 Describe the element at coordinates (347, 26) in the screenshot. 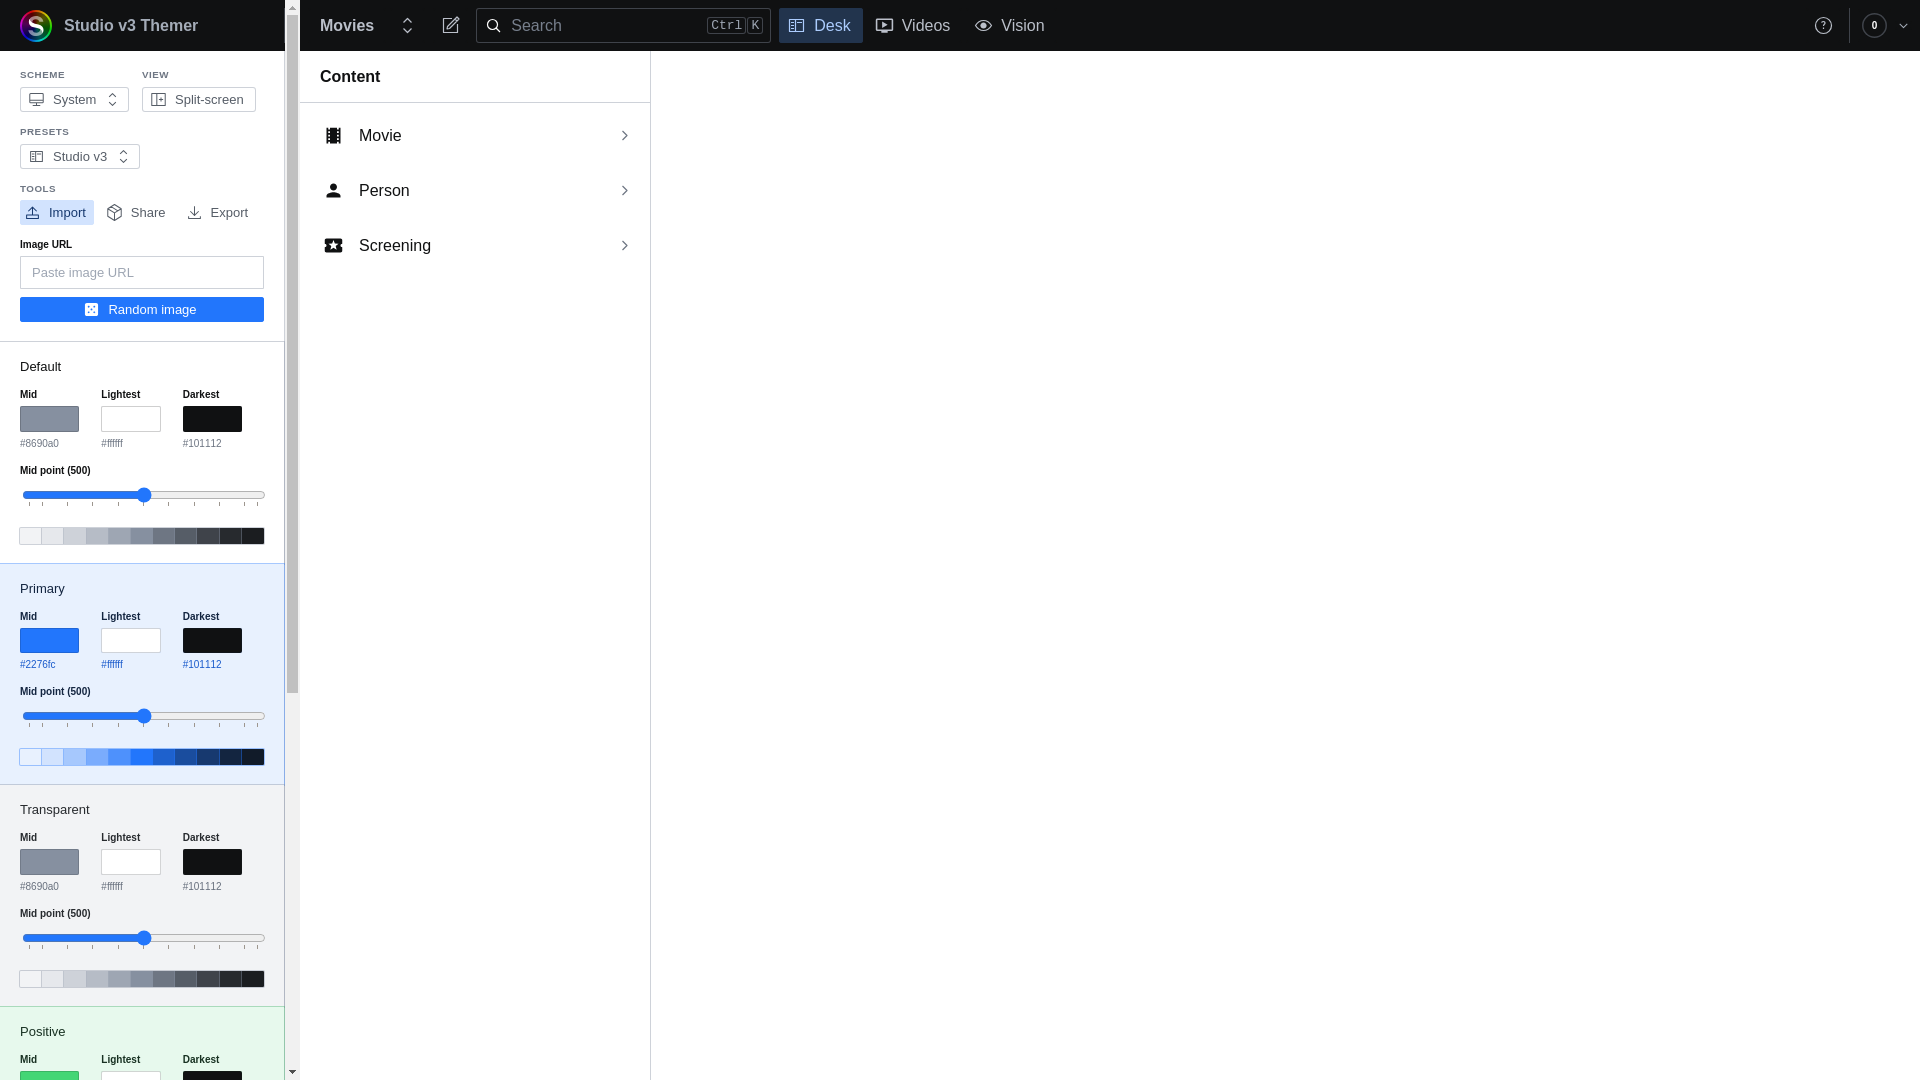

I see `Movies` at that location.